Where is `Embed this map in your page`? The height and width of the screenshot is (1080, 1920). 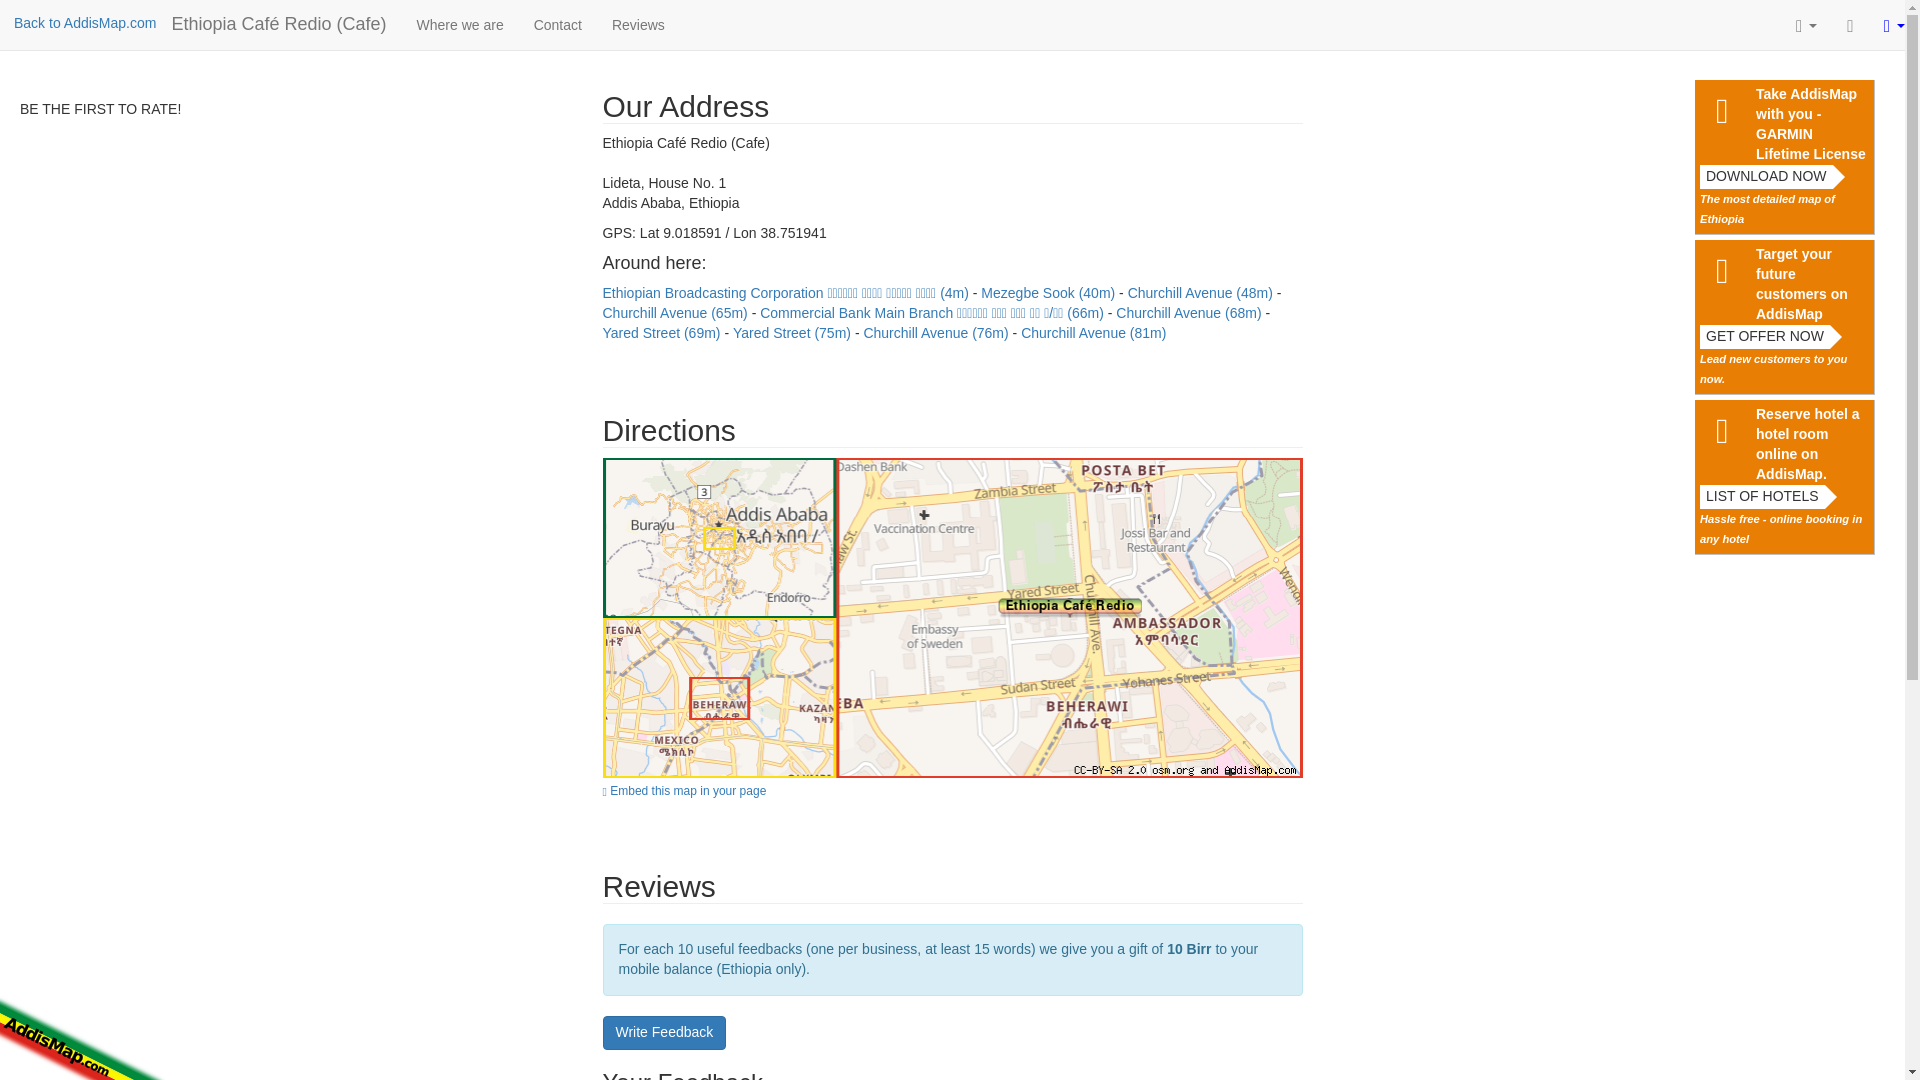 Embed this map in your page is located at coordinates (952, 788).